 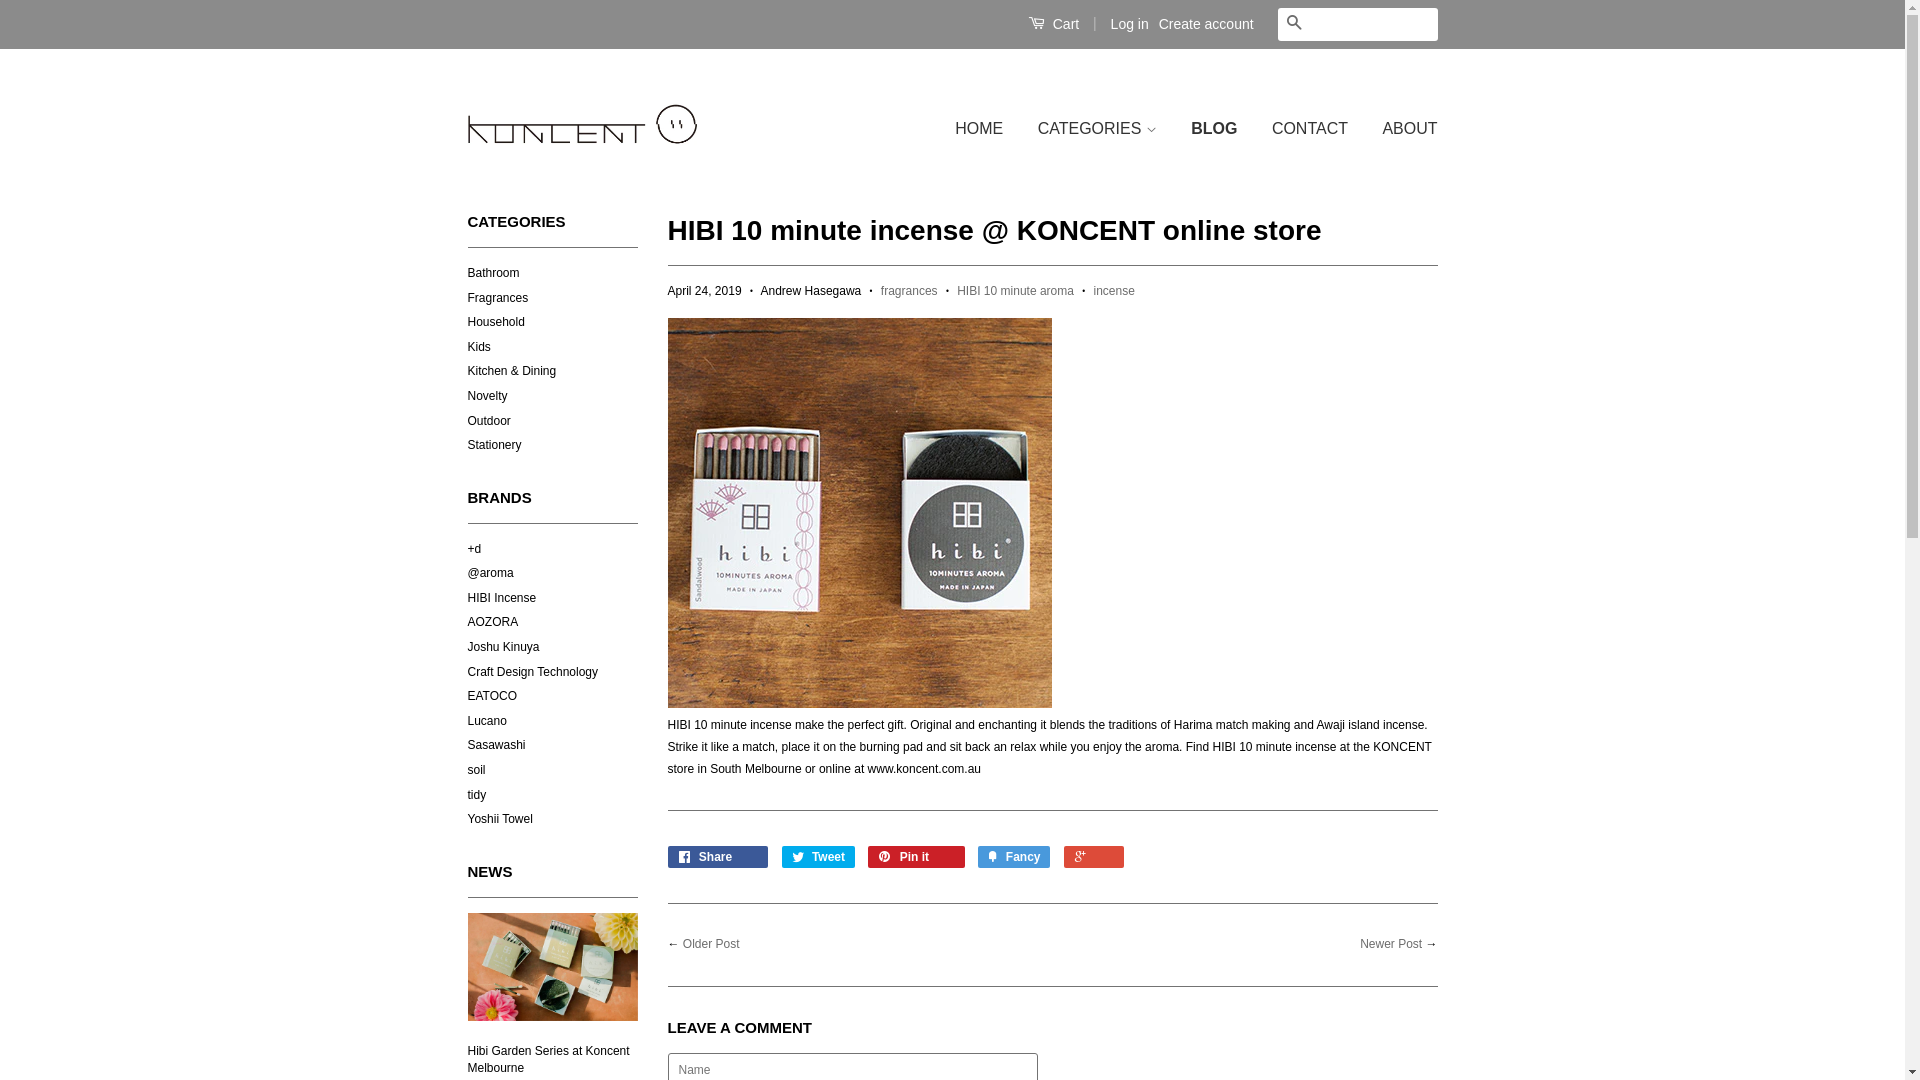 I want to click on Fragrances, so click(x=498, y=298).